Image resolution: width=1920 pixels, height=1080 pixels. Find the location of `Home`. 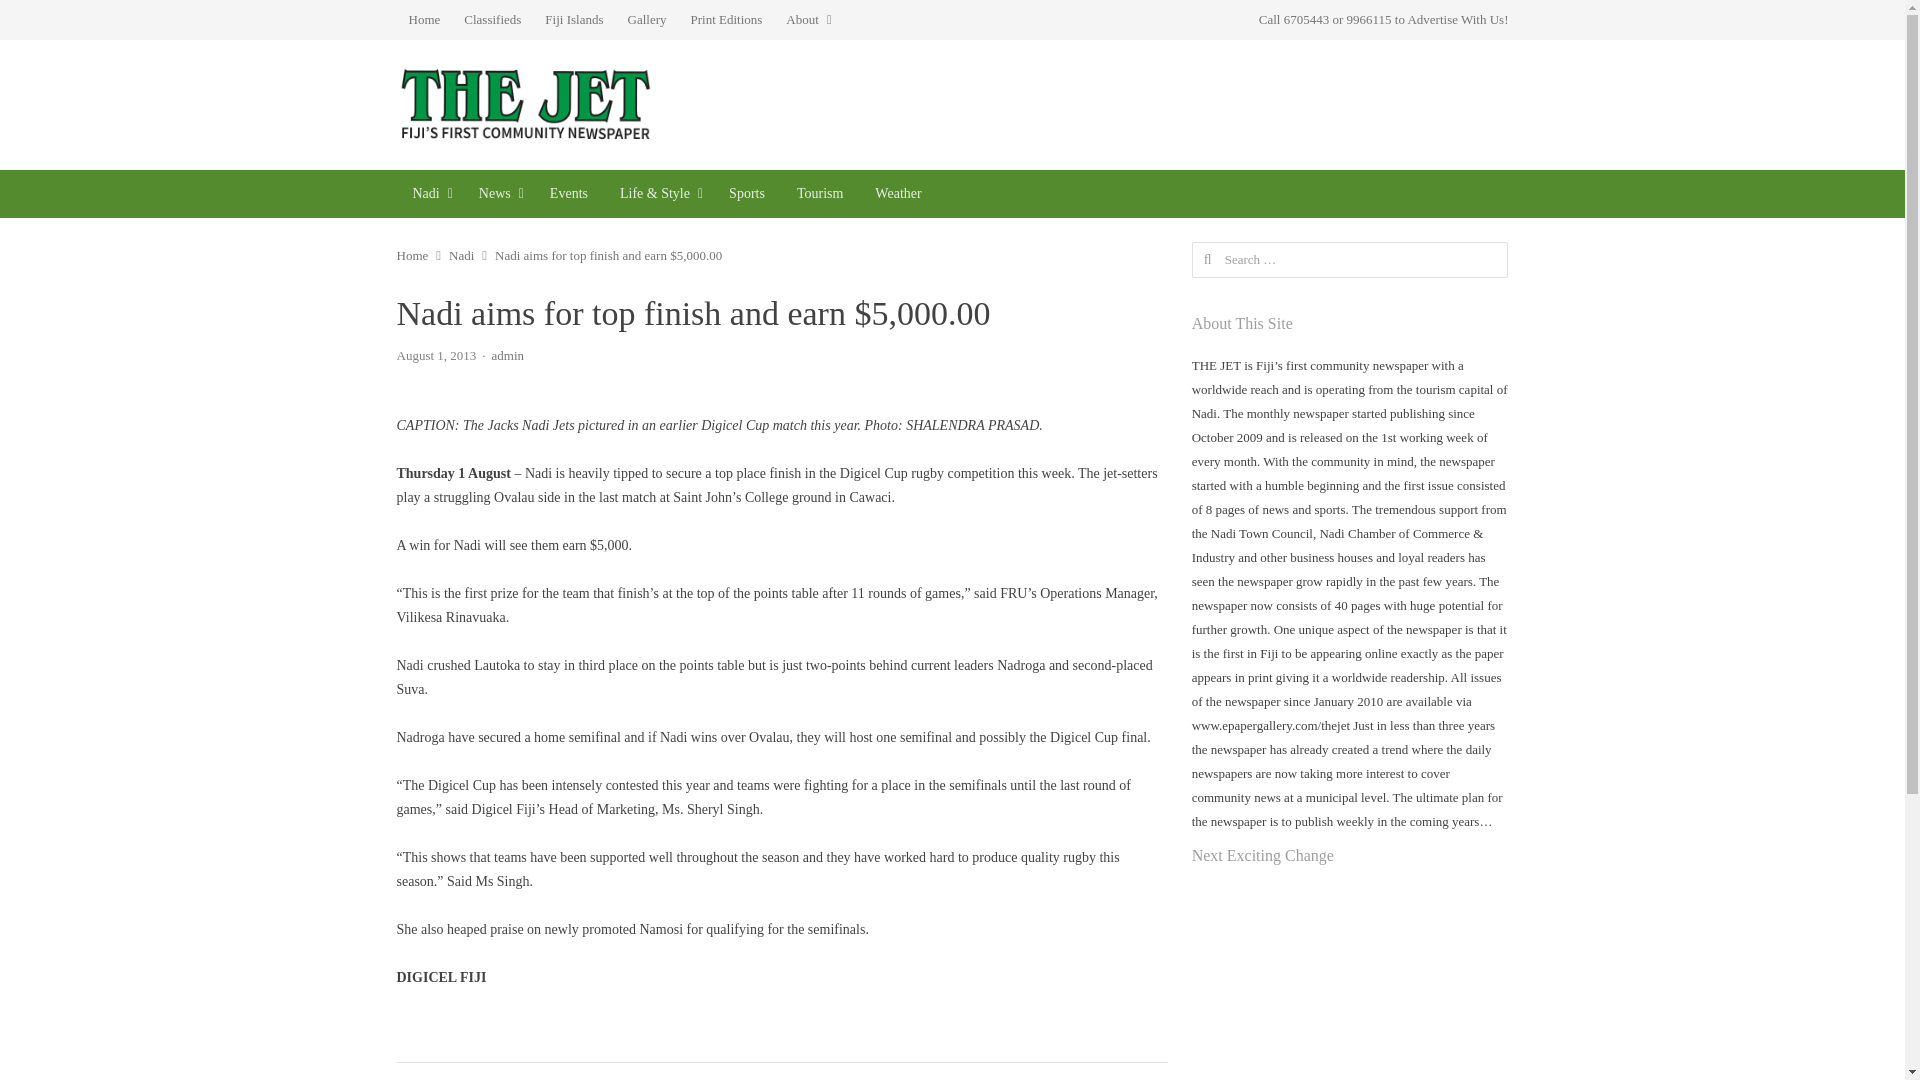

Home is located at coordinates (423, 20).